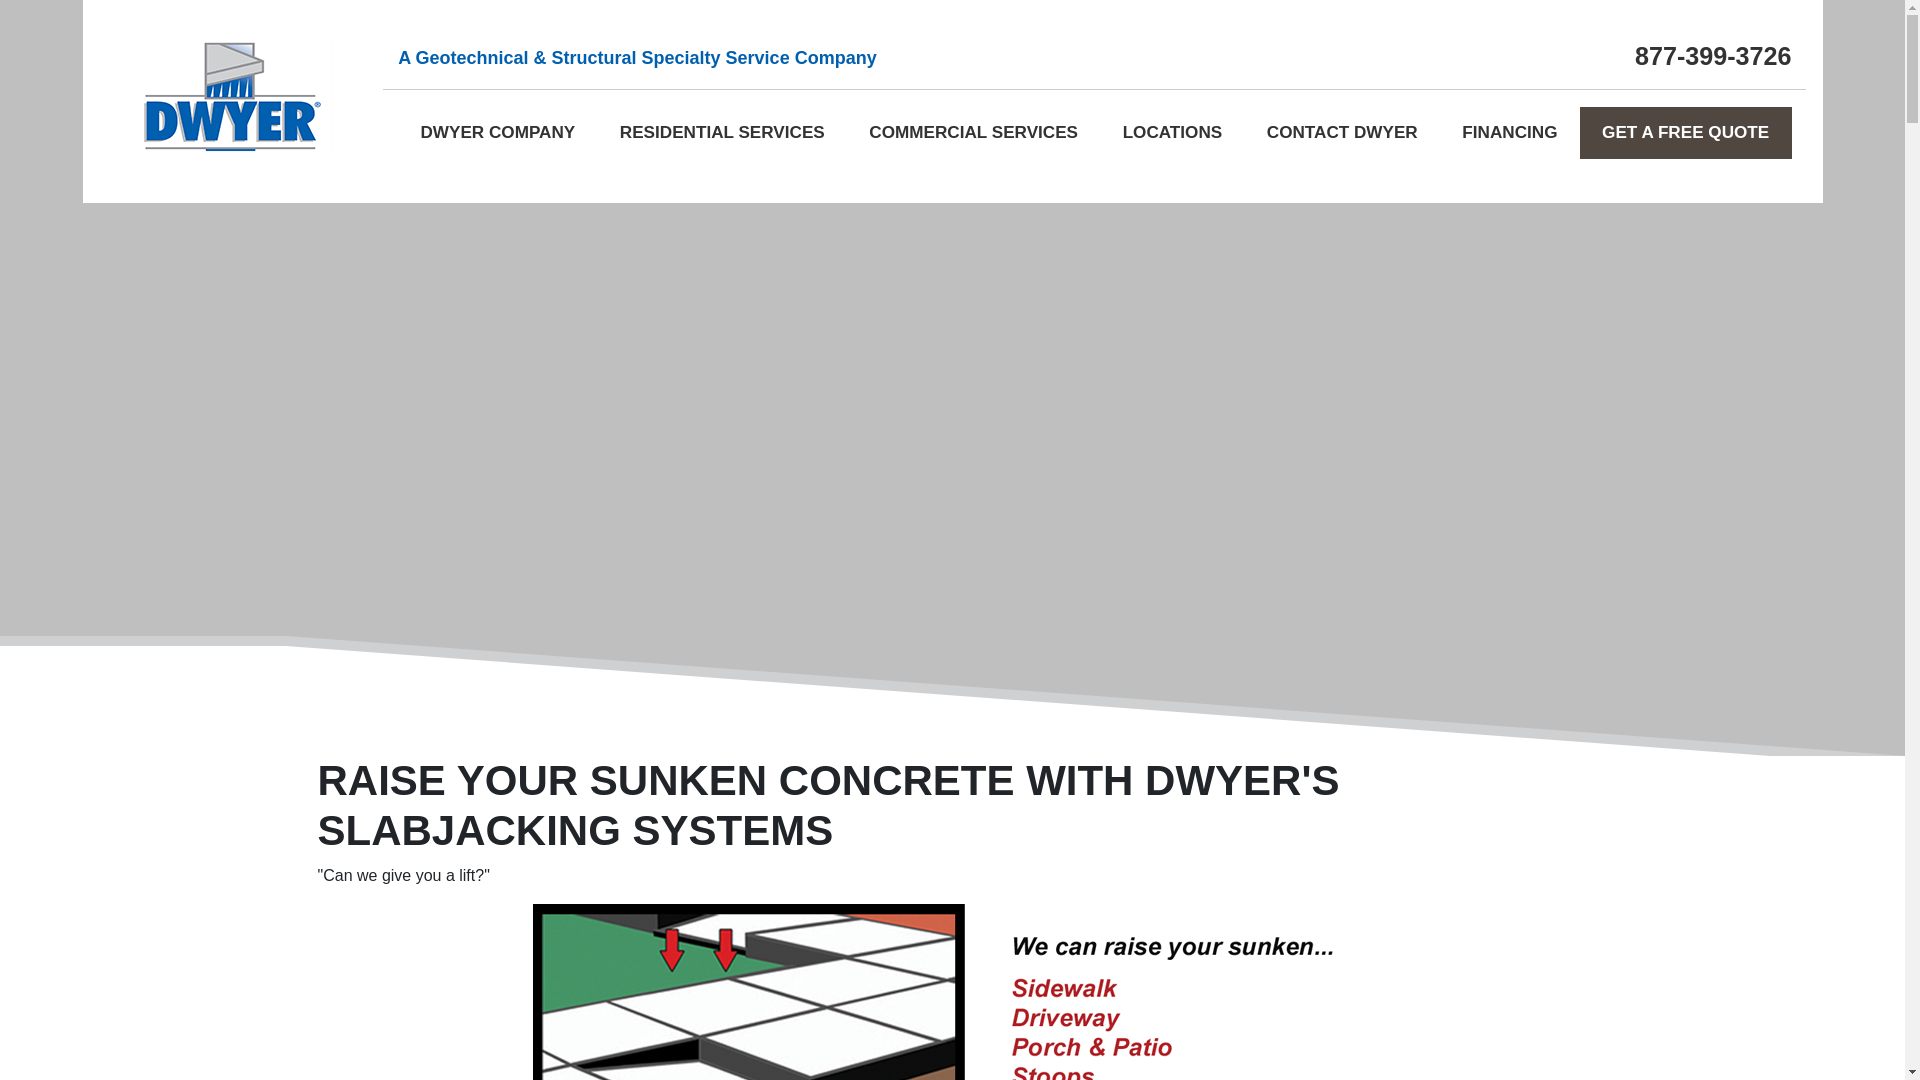 Image resolution: width=1920 pixels, height=1080 pixels. I want to click on Residential Services, so click(419, 147).